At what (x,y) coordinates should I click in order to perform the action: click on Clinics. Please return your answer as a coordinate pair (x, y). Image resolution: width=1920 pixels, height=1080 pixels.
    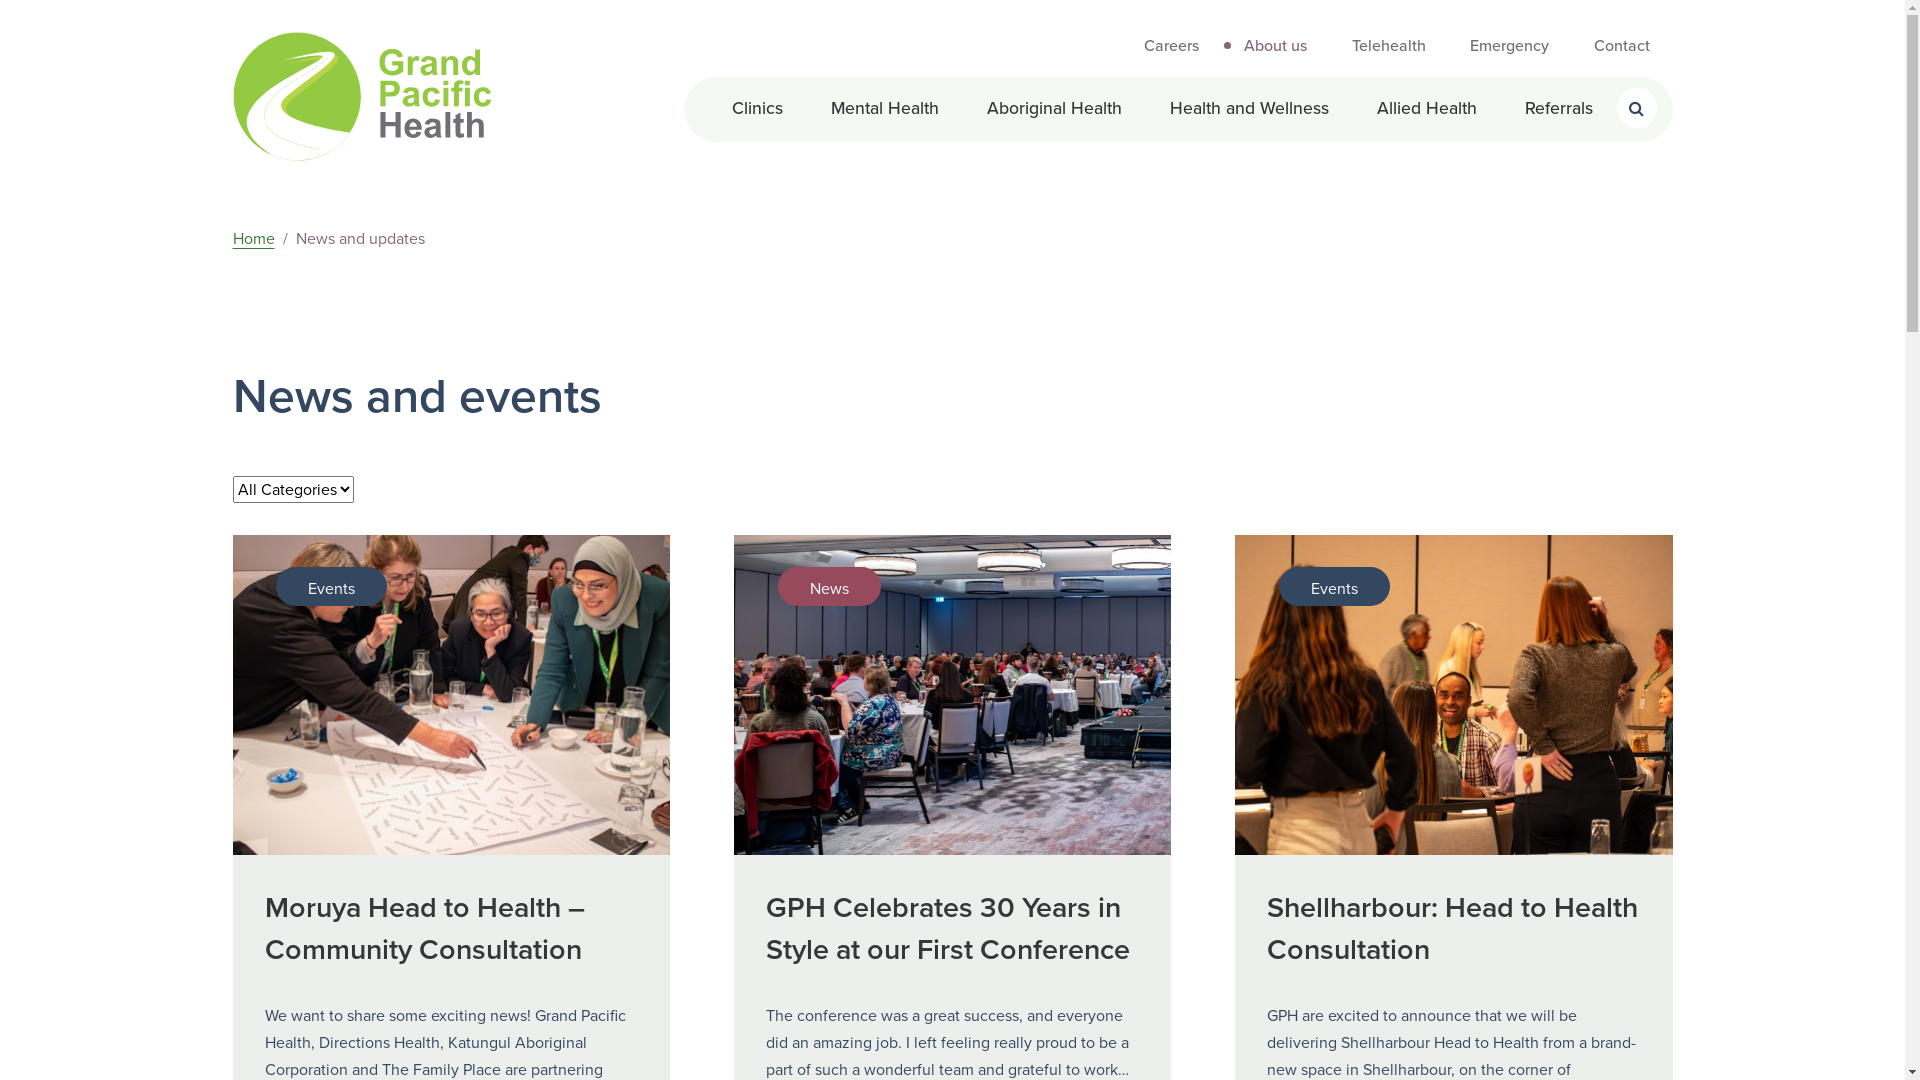
    Looking at the image, I should click on (758, 108).